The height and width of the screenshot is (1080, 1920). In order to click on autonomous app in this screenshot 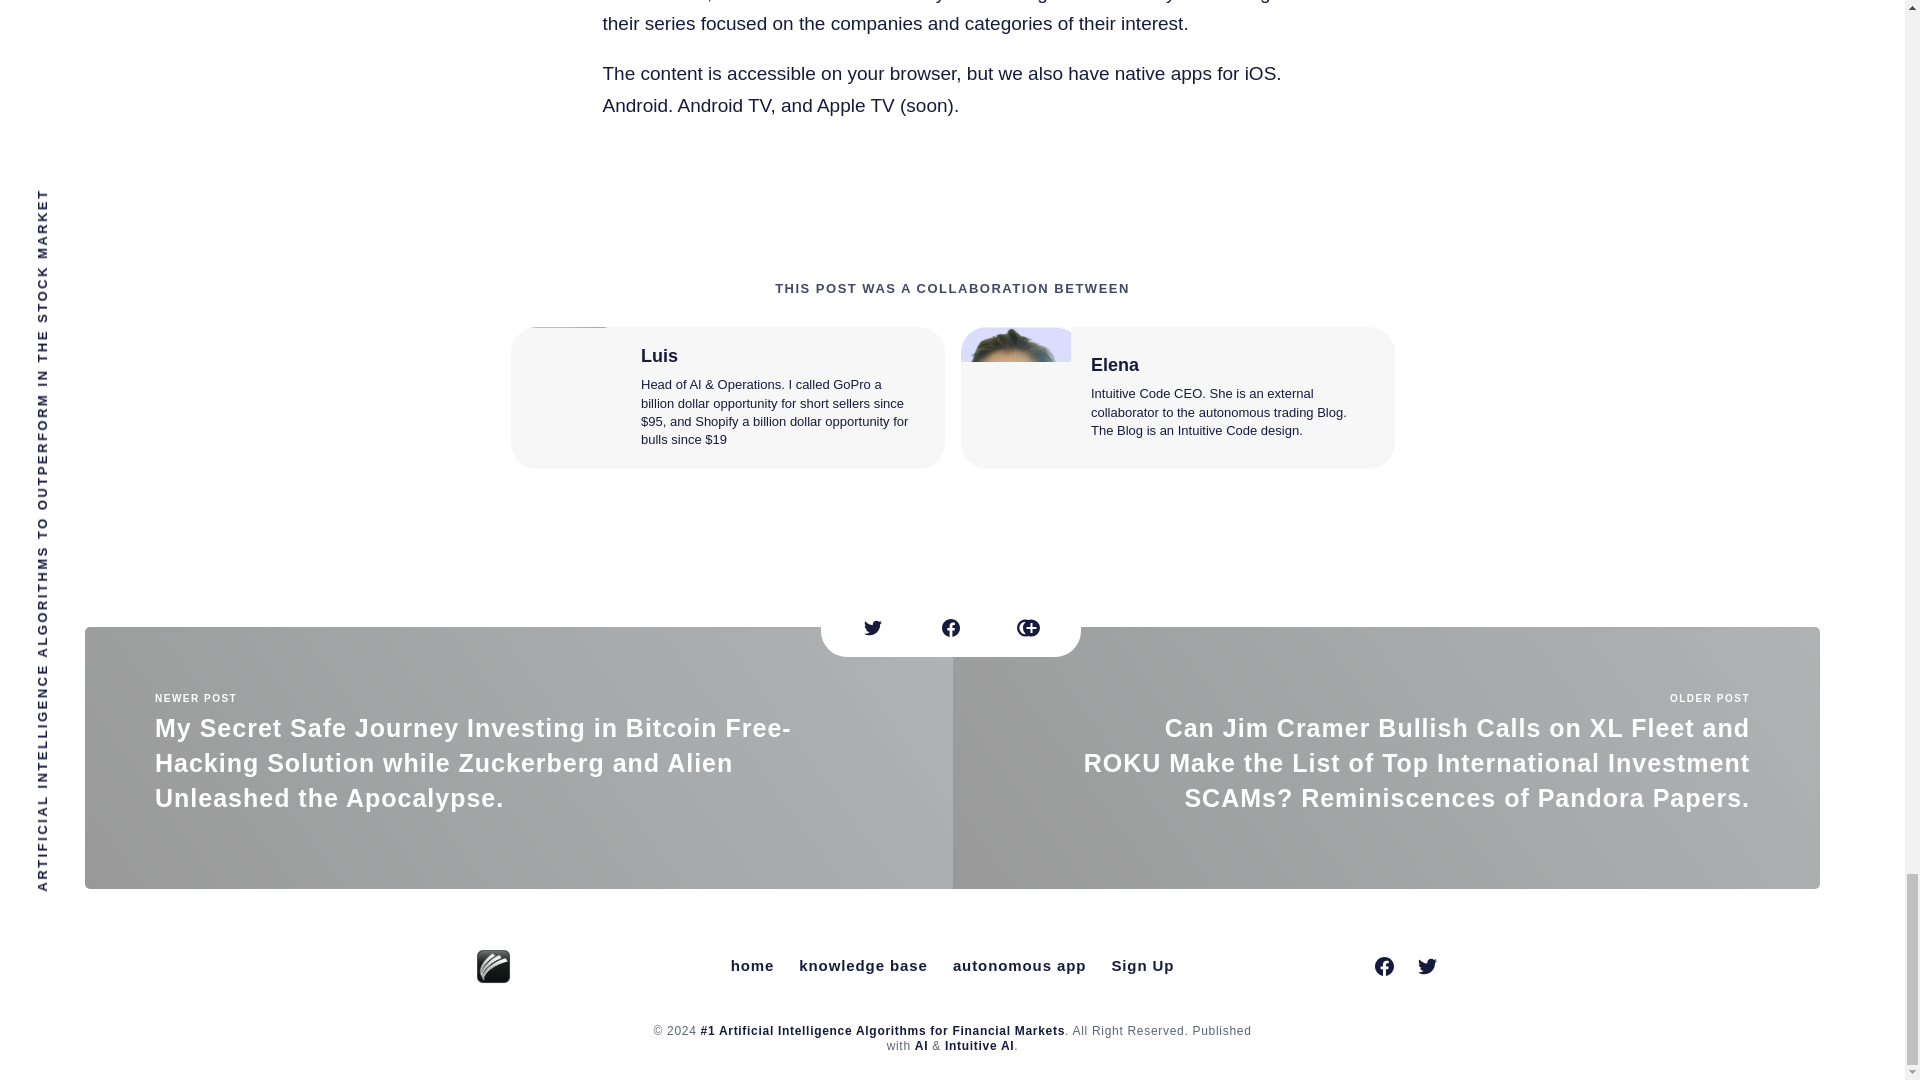, I will do `click(1019, 966)`.